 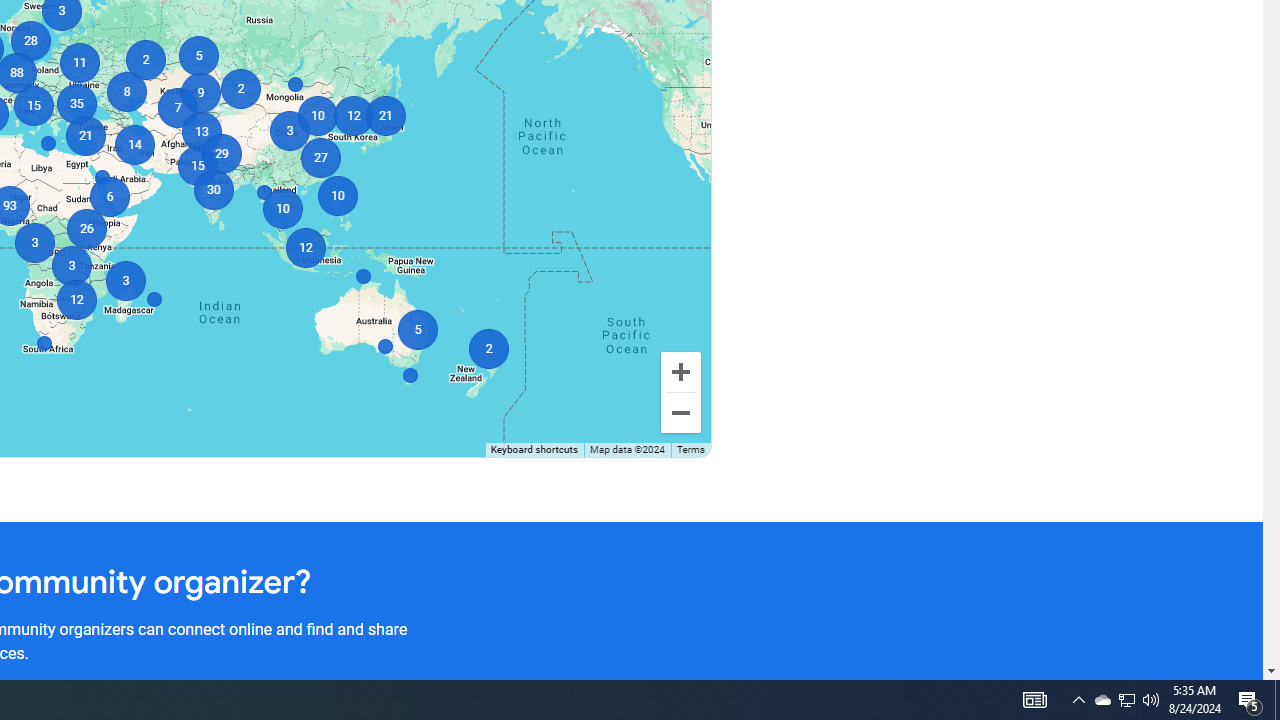 What do you see at coordinates (690, 450) in the screenshot?
I see `Terms` at bounding box center [690, 450].